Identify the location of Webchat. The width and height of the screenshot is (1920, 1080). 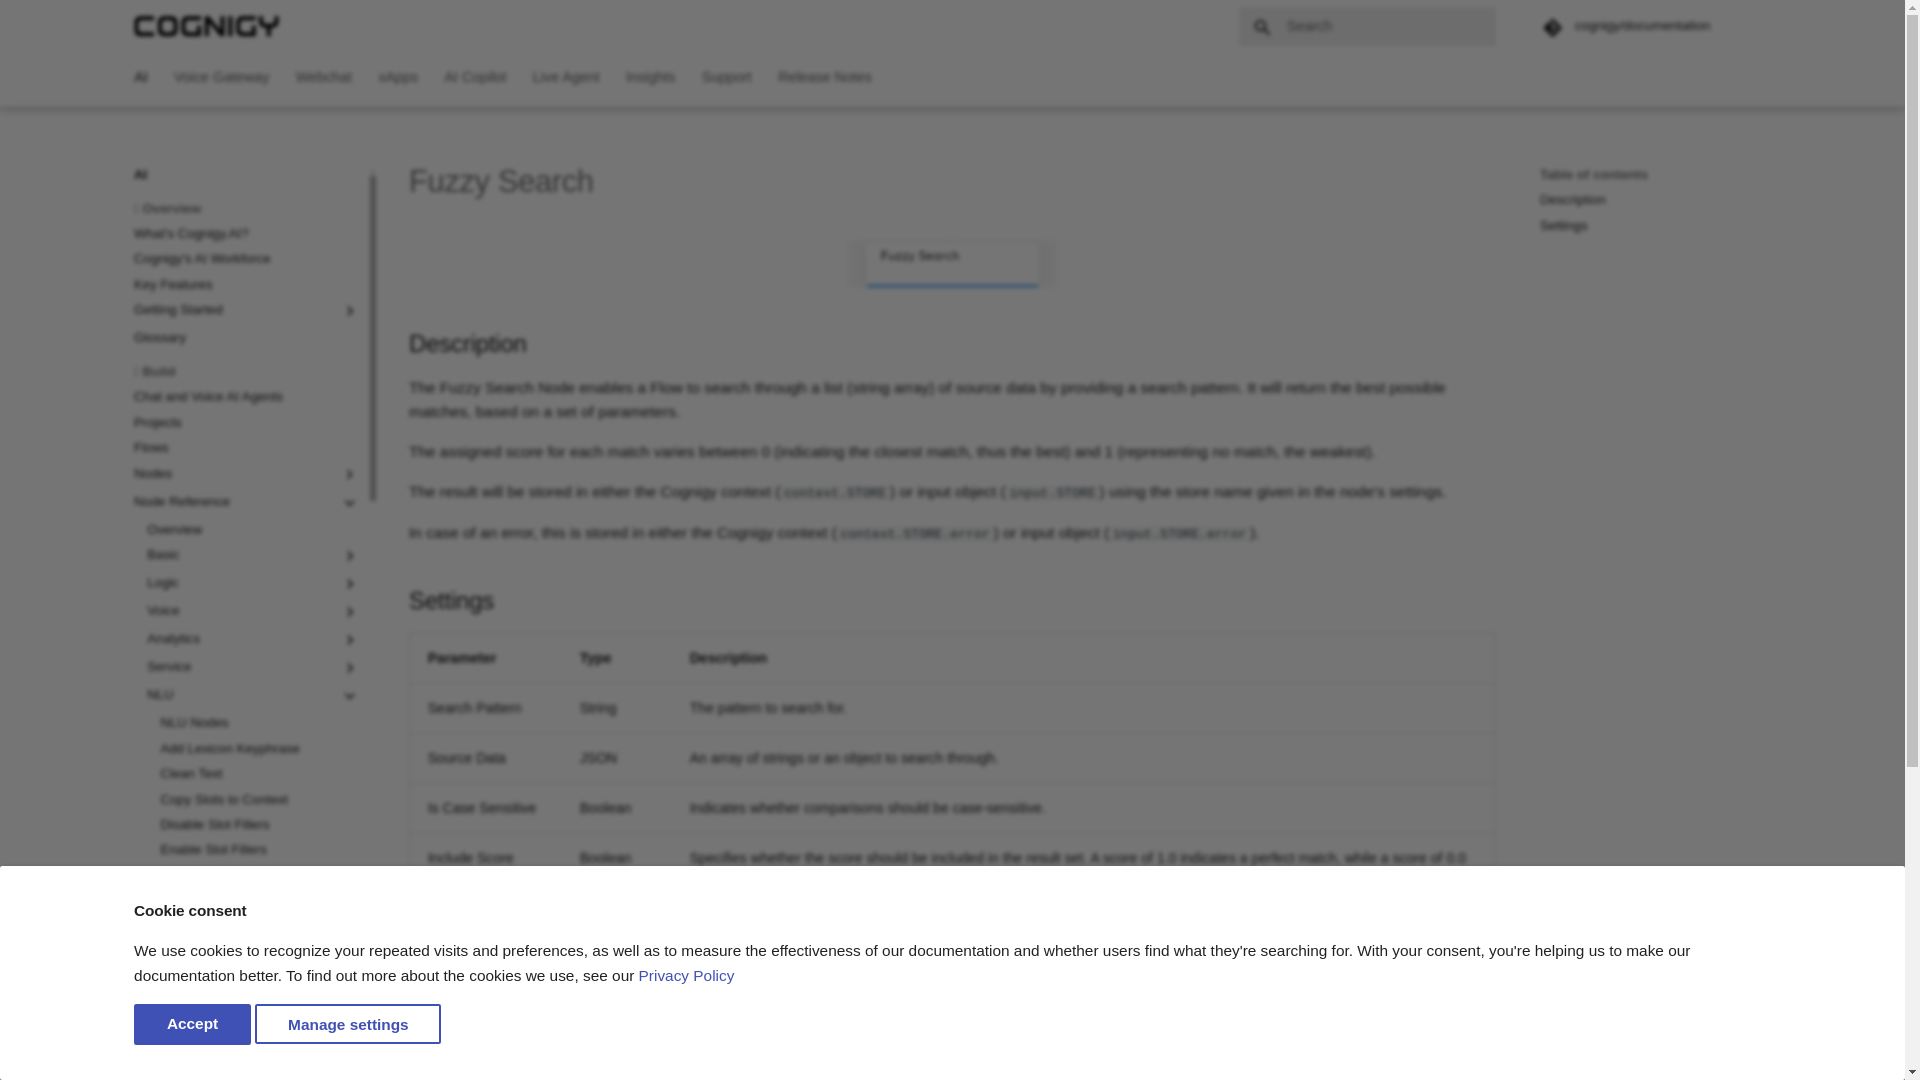
(140, 78).